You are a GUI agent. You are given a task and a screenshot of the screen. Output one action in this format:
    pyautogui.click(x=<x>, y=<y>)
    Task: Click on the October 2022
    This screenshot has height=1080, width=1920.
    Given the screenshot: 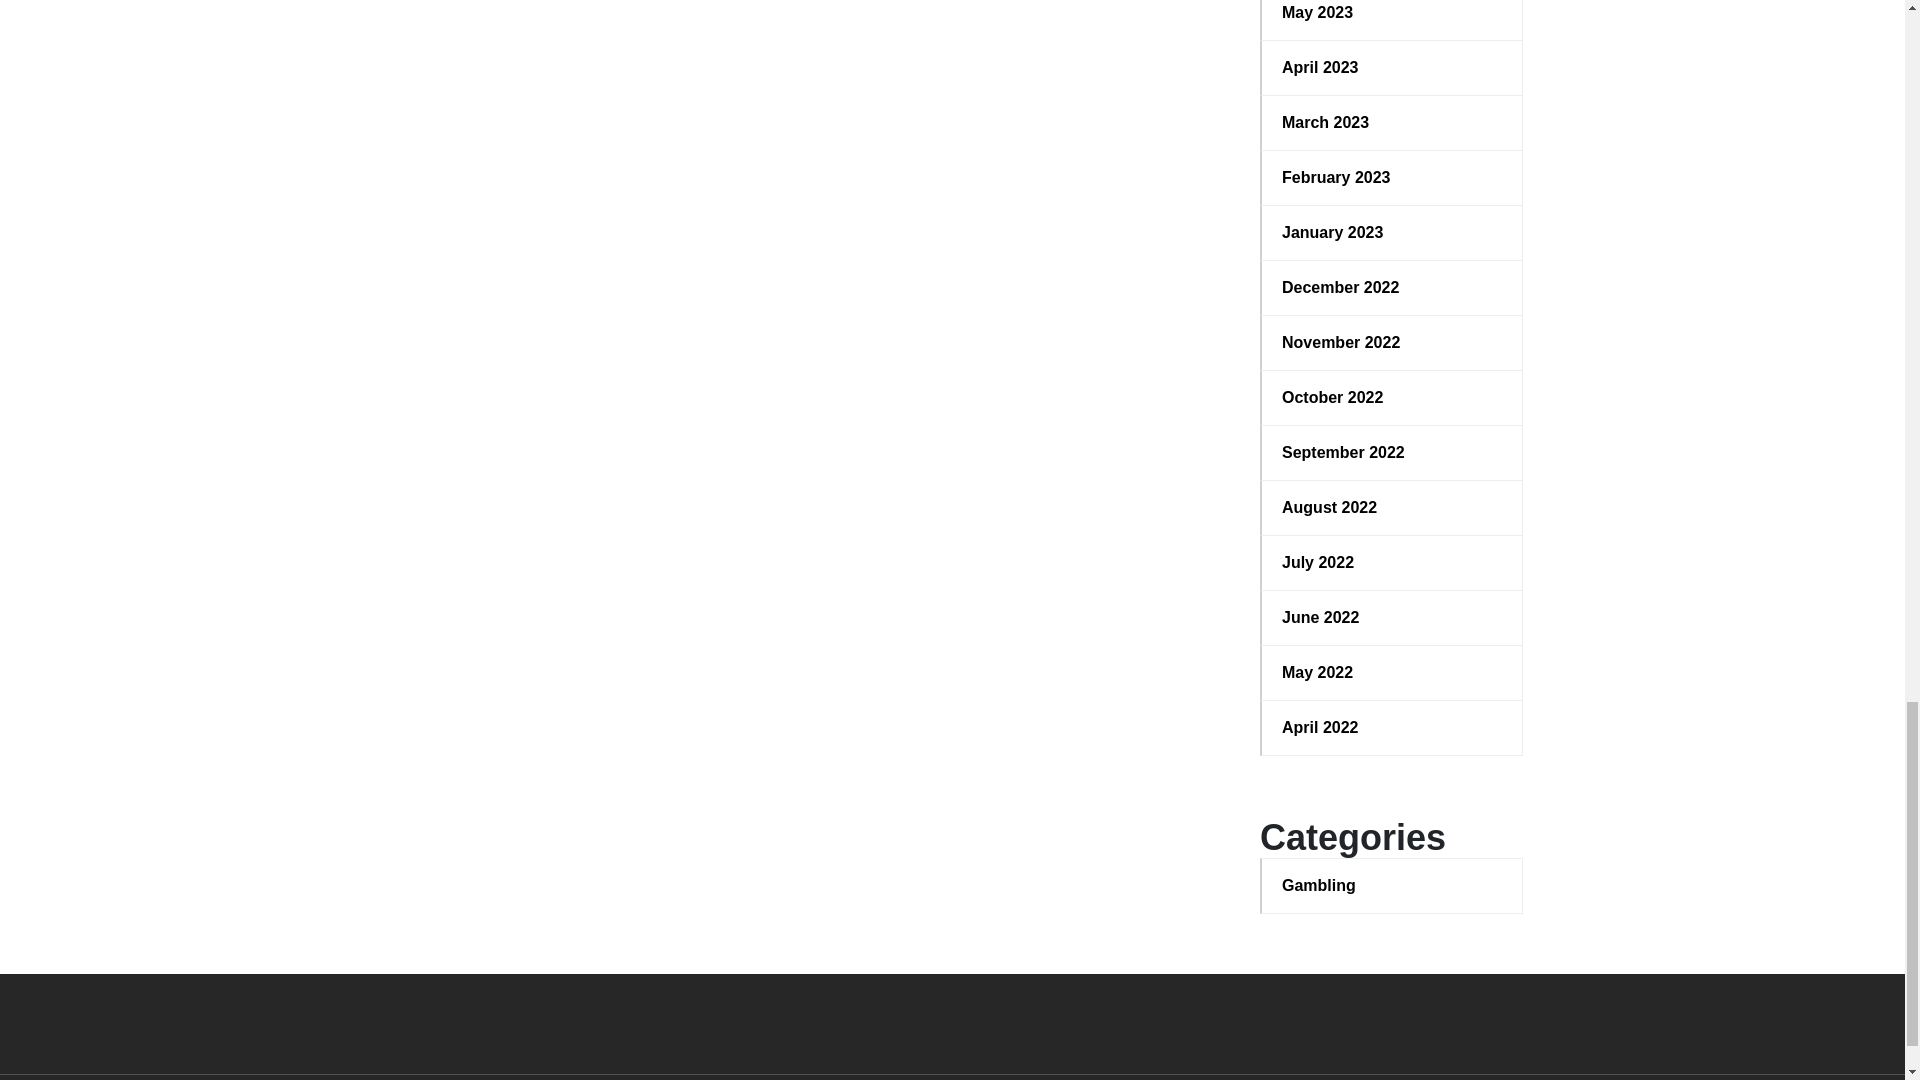 What is the action you would take?
    pyautogui.click(x=1392, y=398)
    